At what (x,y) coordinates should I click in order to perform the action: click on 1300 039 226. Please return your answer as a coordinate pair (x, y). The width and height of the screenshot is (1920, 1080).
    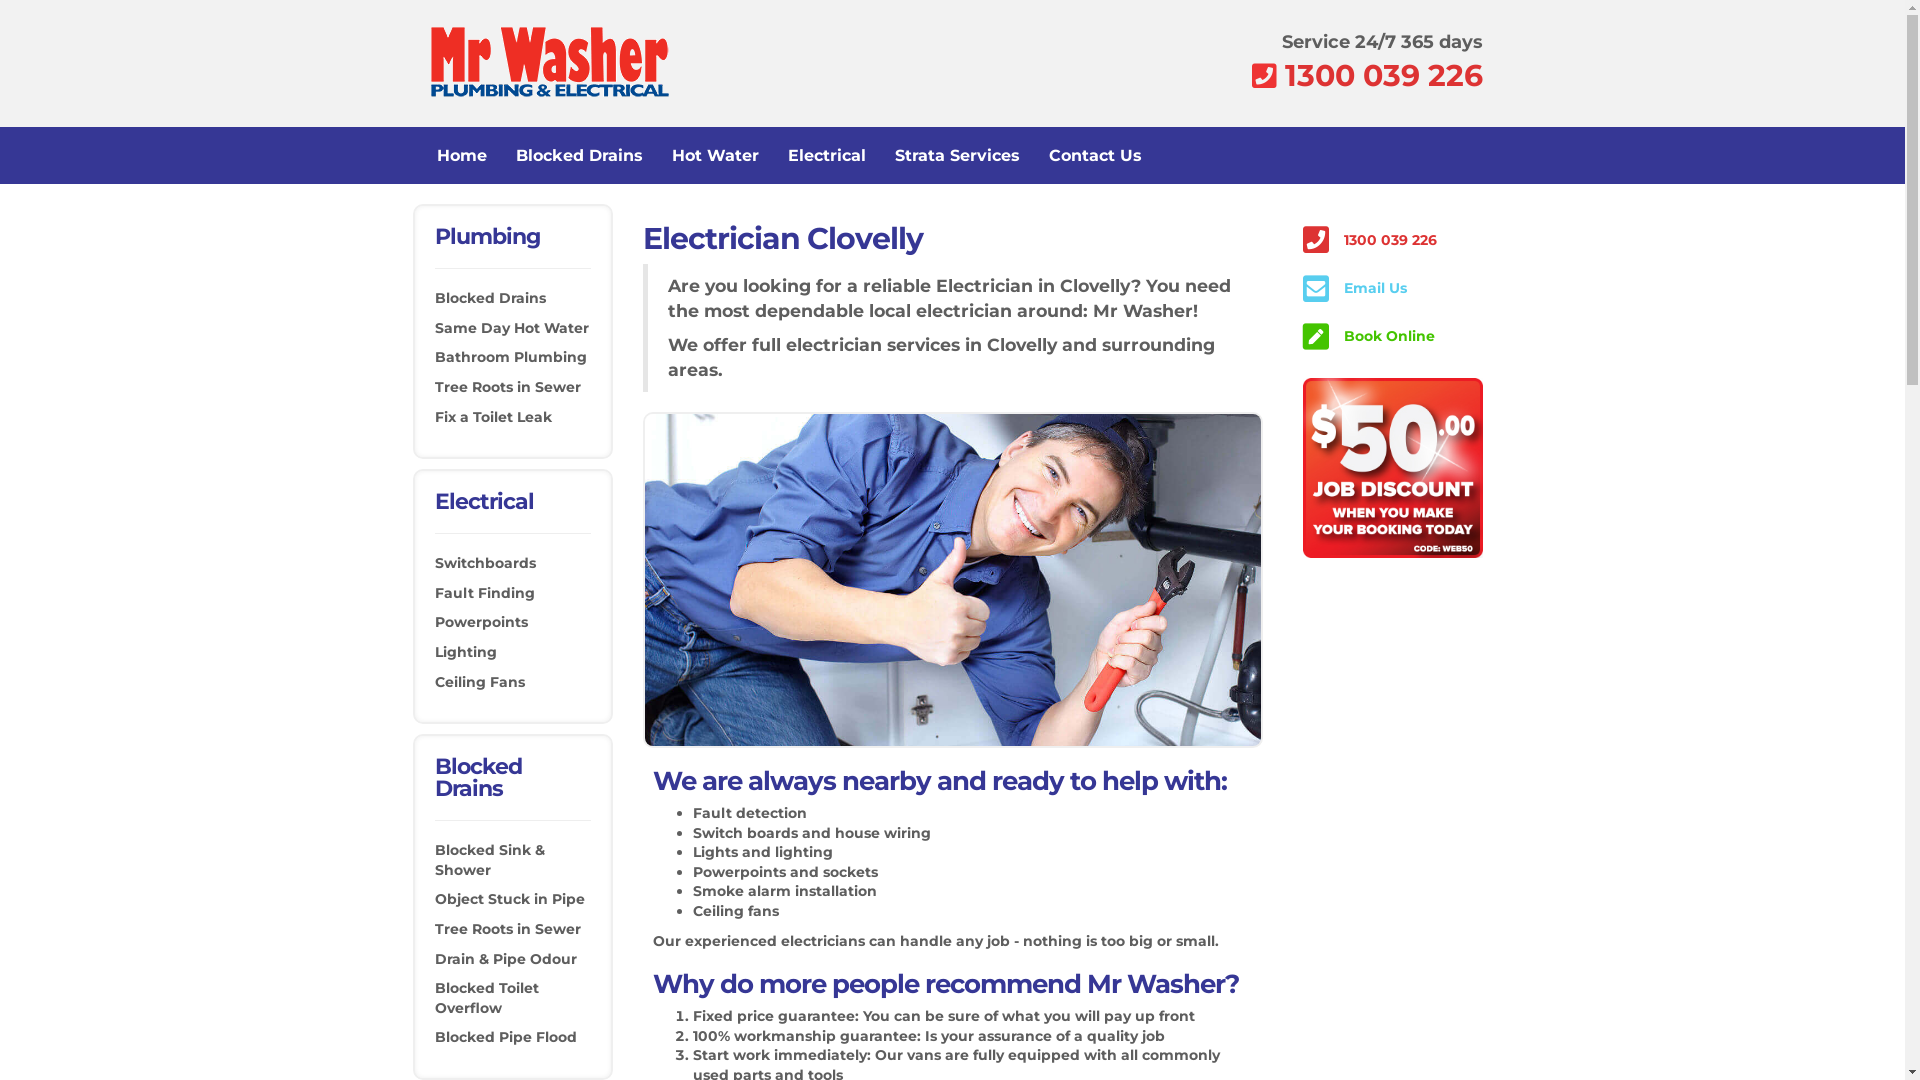
    Looking at the image, I should click on (1383, 76).